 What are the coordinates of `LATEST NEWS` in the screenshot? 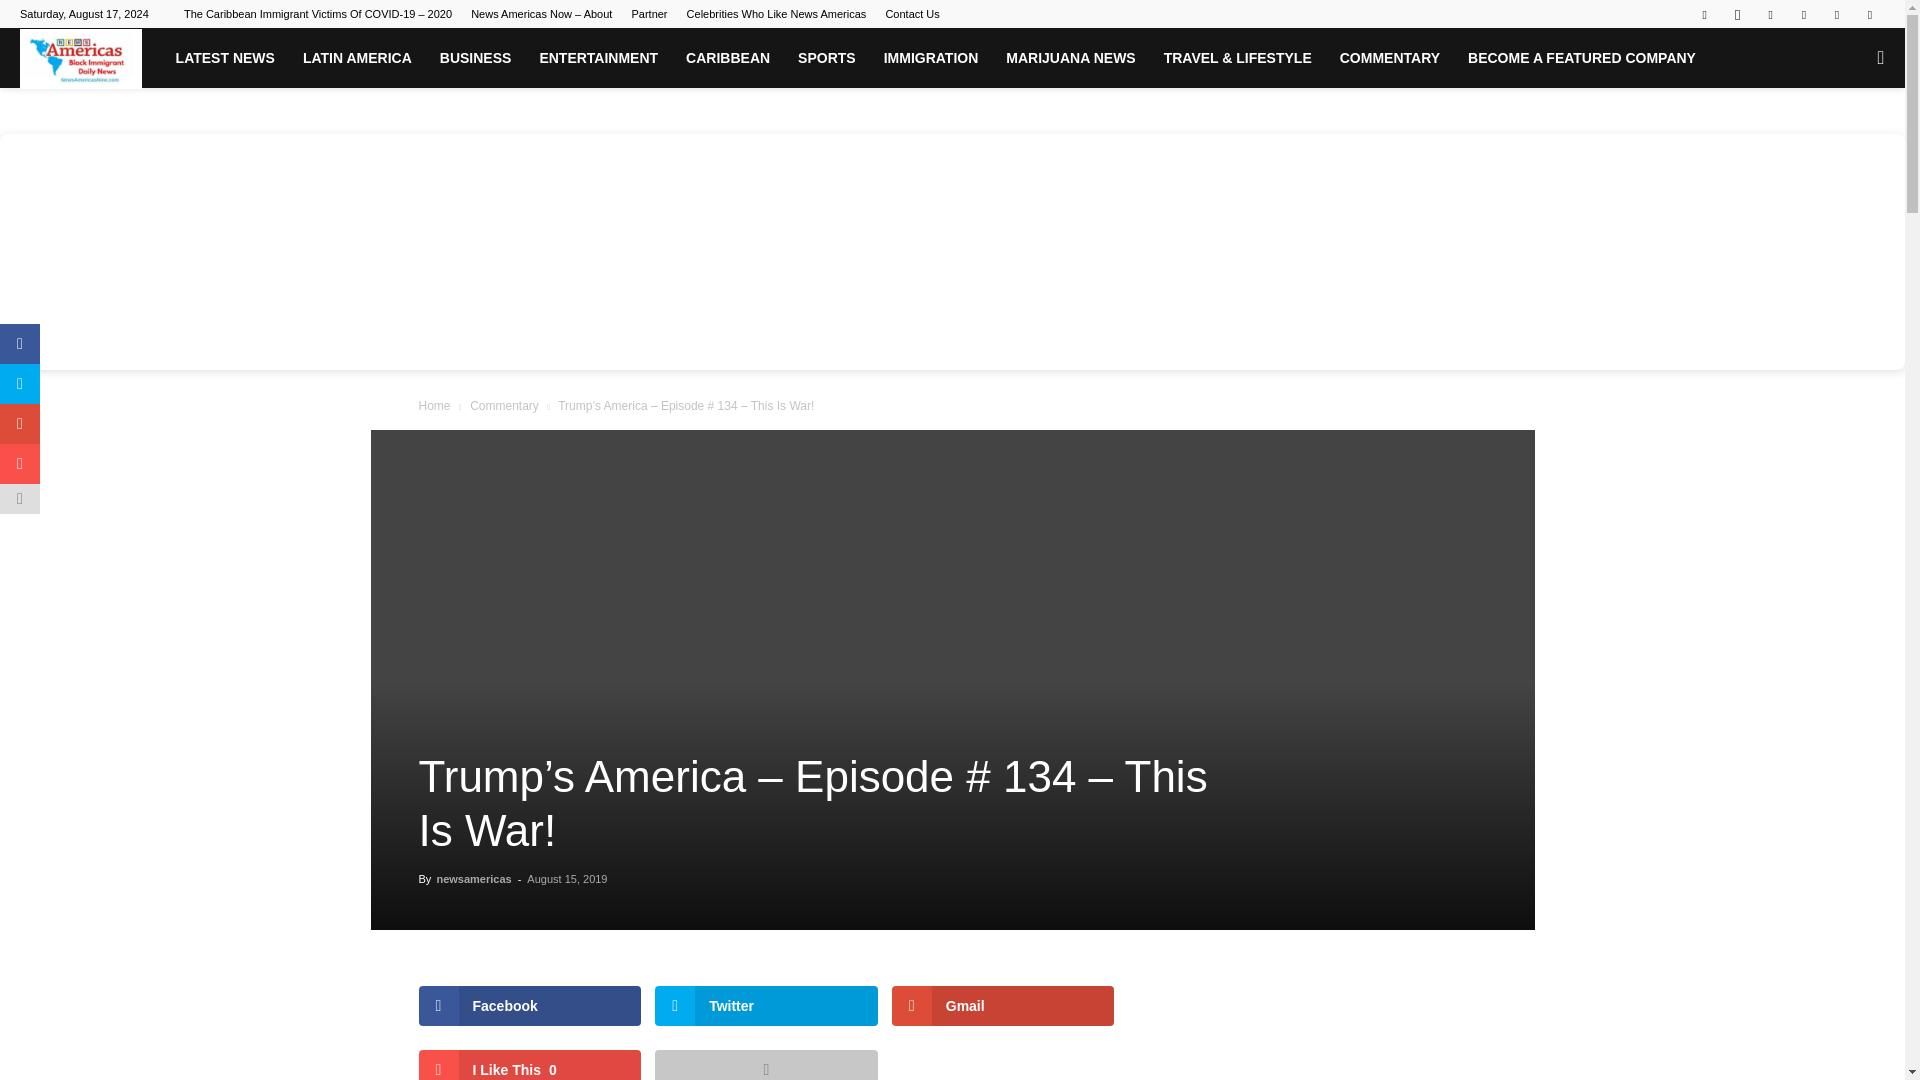 It's located at (225, 58).